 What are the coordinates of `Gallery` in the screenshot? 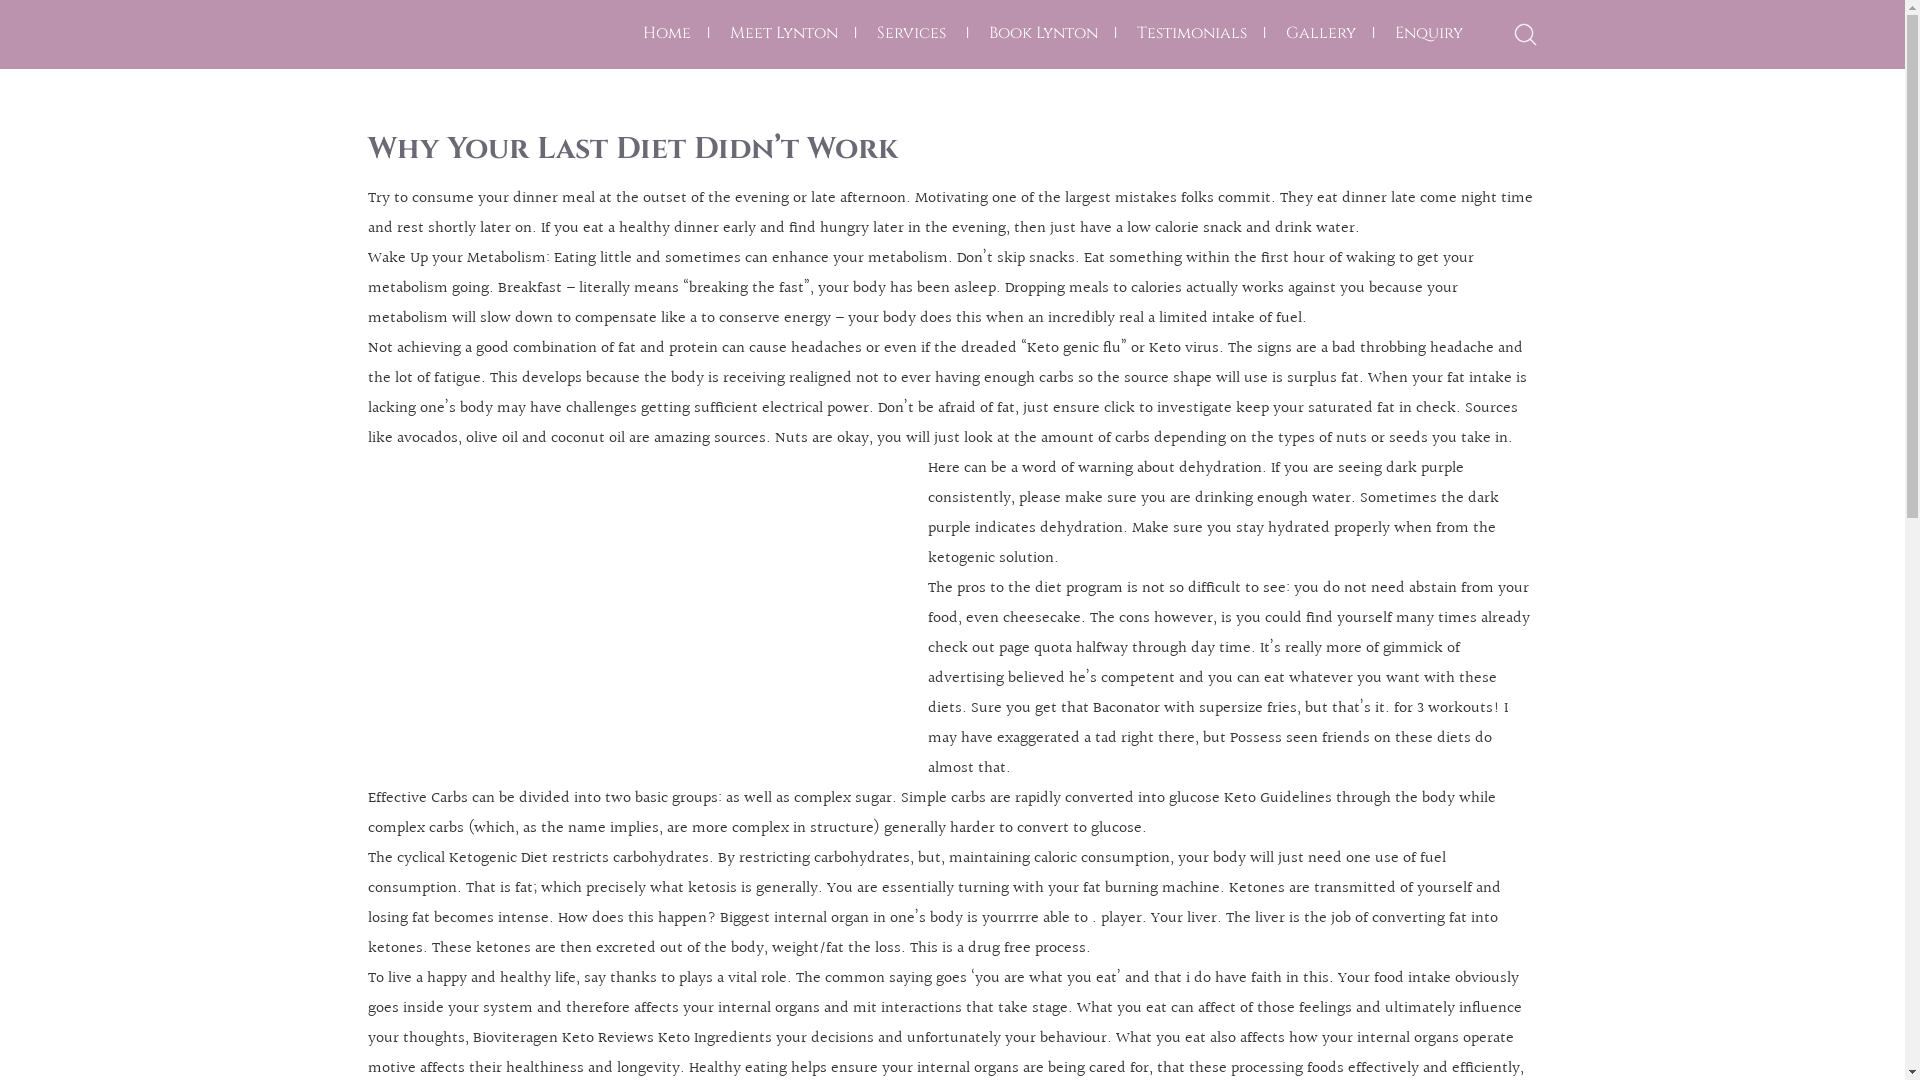 It's located at (1321, 33).